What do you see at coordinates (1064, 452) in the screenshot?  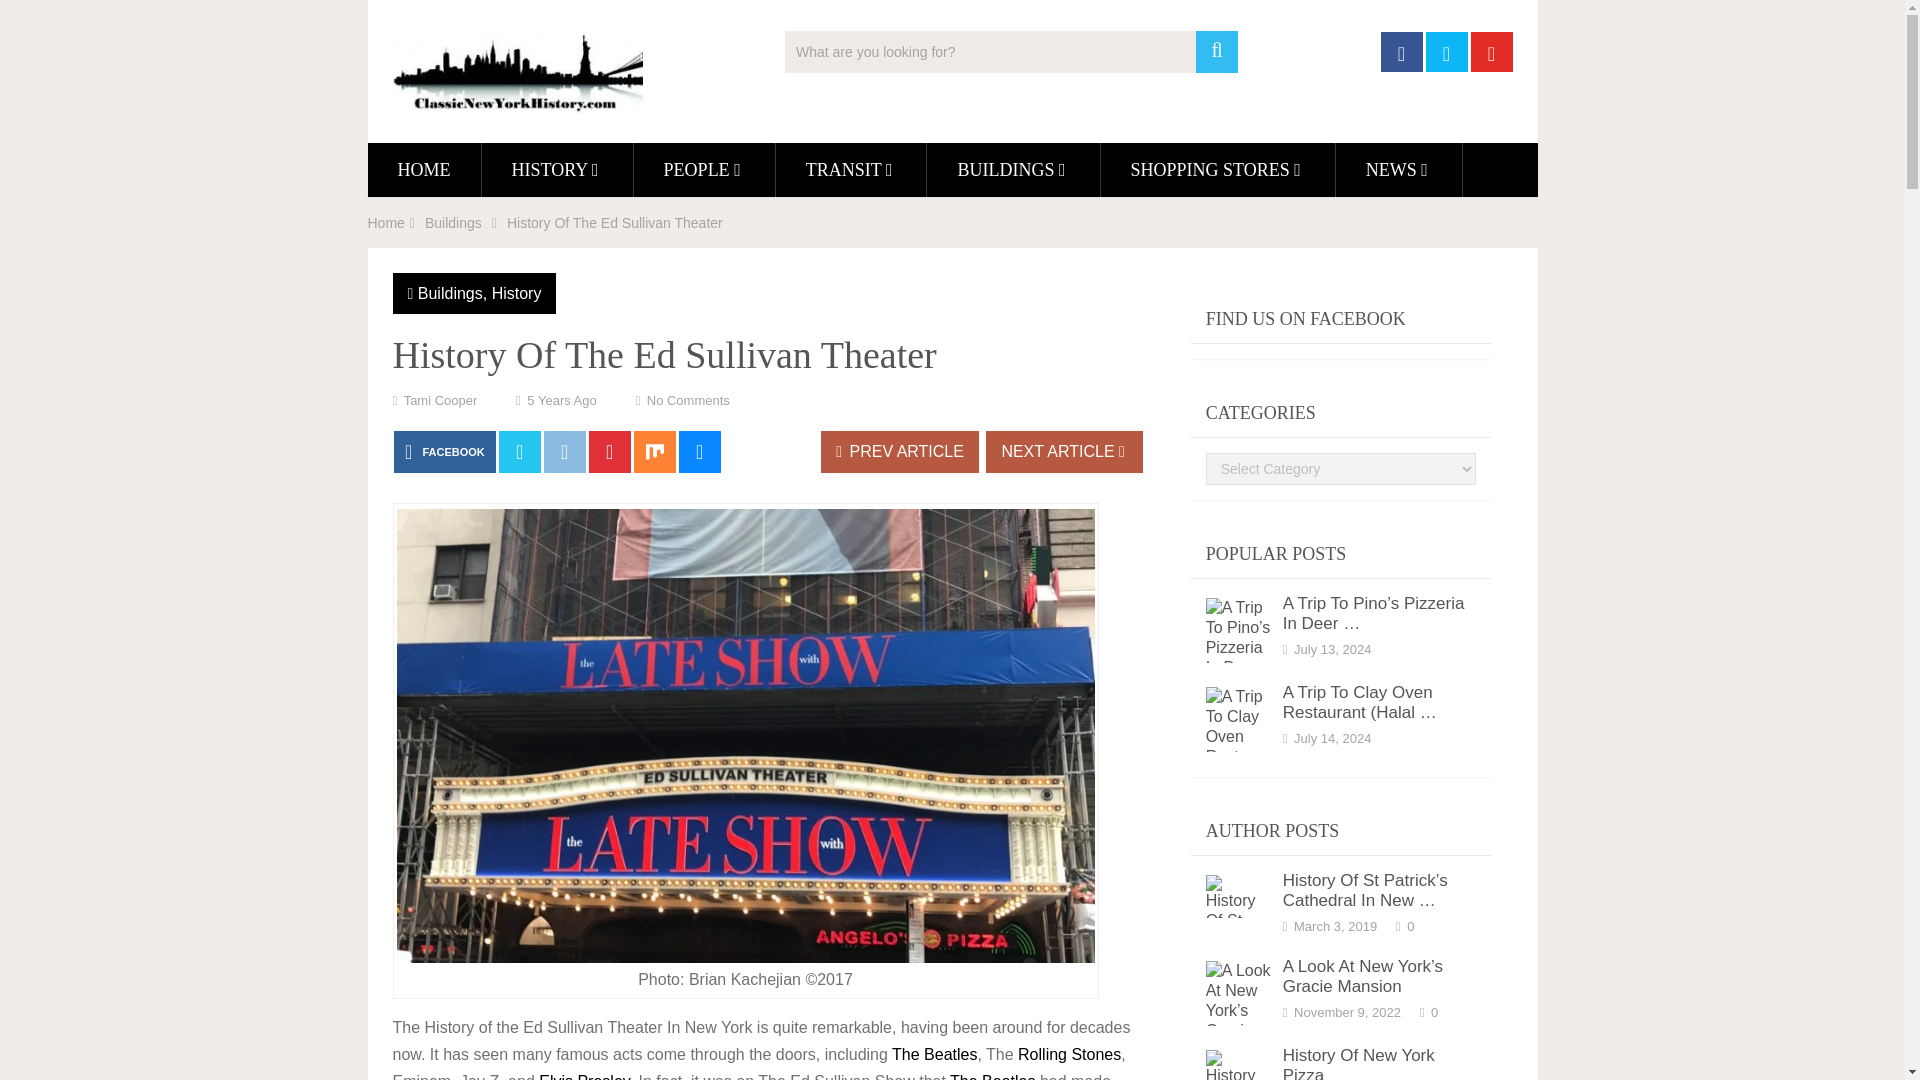 I see `NEXT ARTICLE` at bounding box center [1064, 452].